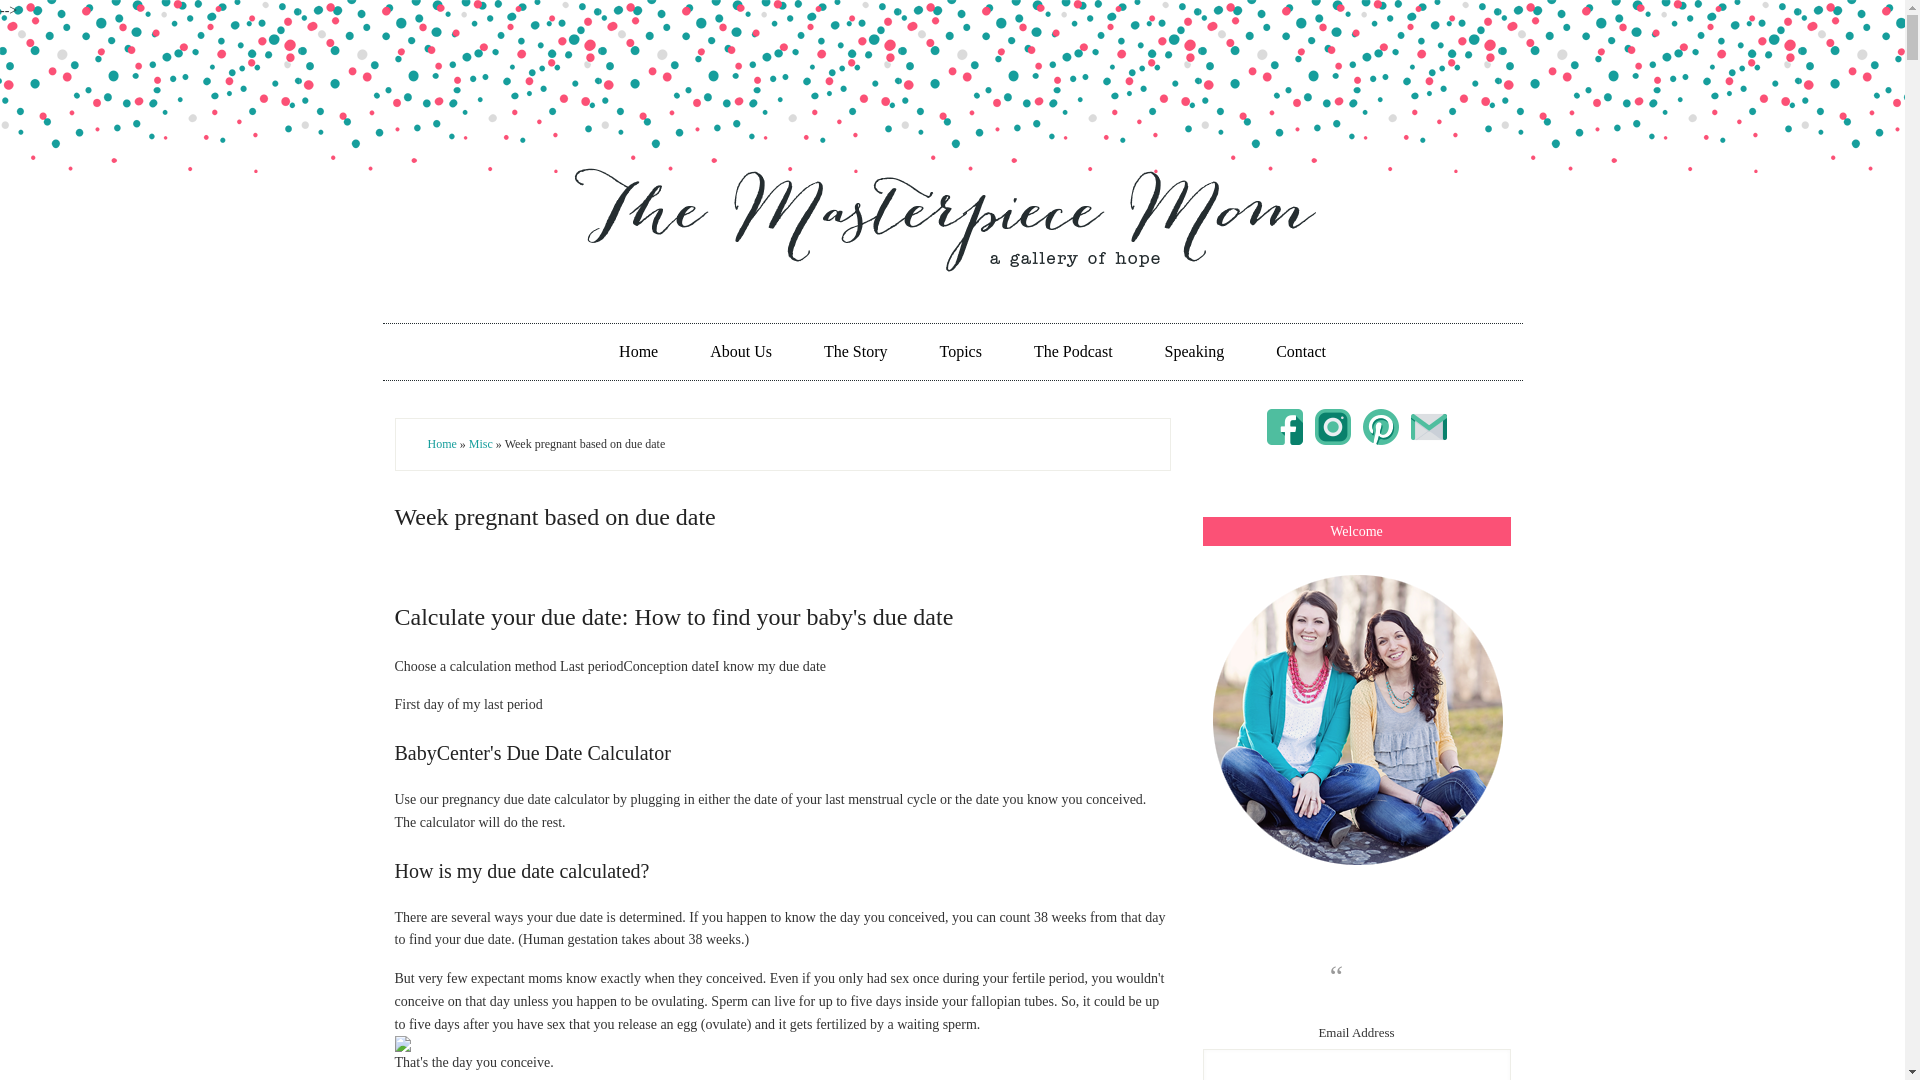 The image size is (1920, 1080). What do you see at coordinates (638, 352) in the screenshot?
I see `Home` at bounding box center [638, 352].